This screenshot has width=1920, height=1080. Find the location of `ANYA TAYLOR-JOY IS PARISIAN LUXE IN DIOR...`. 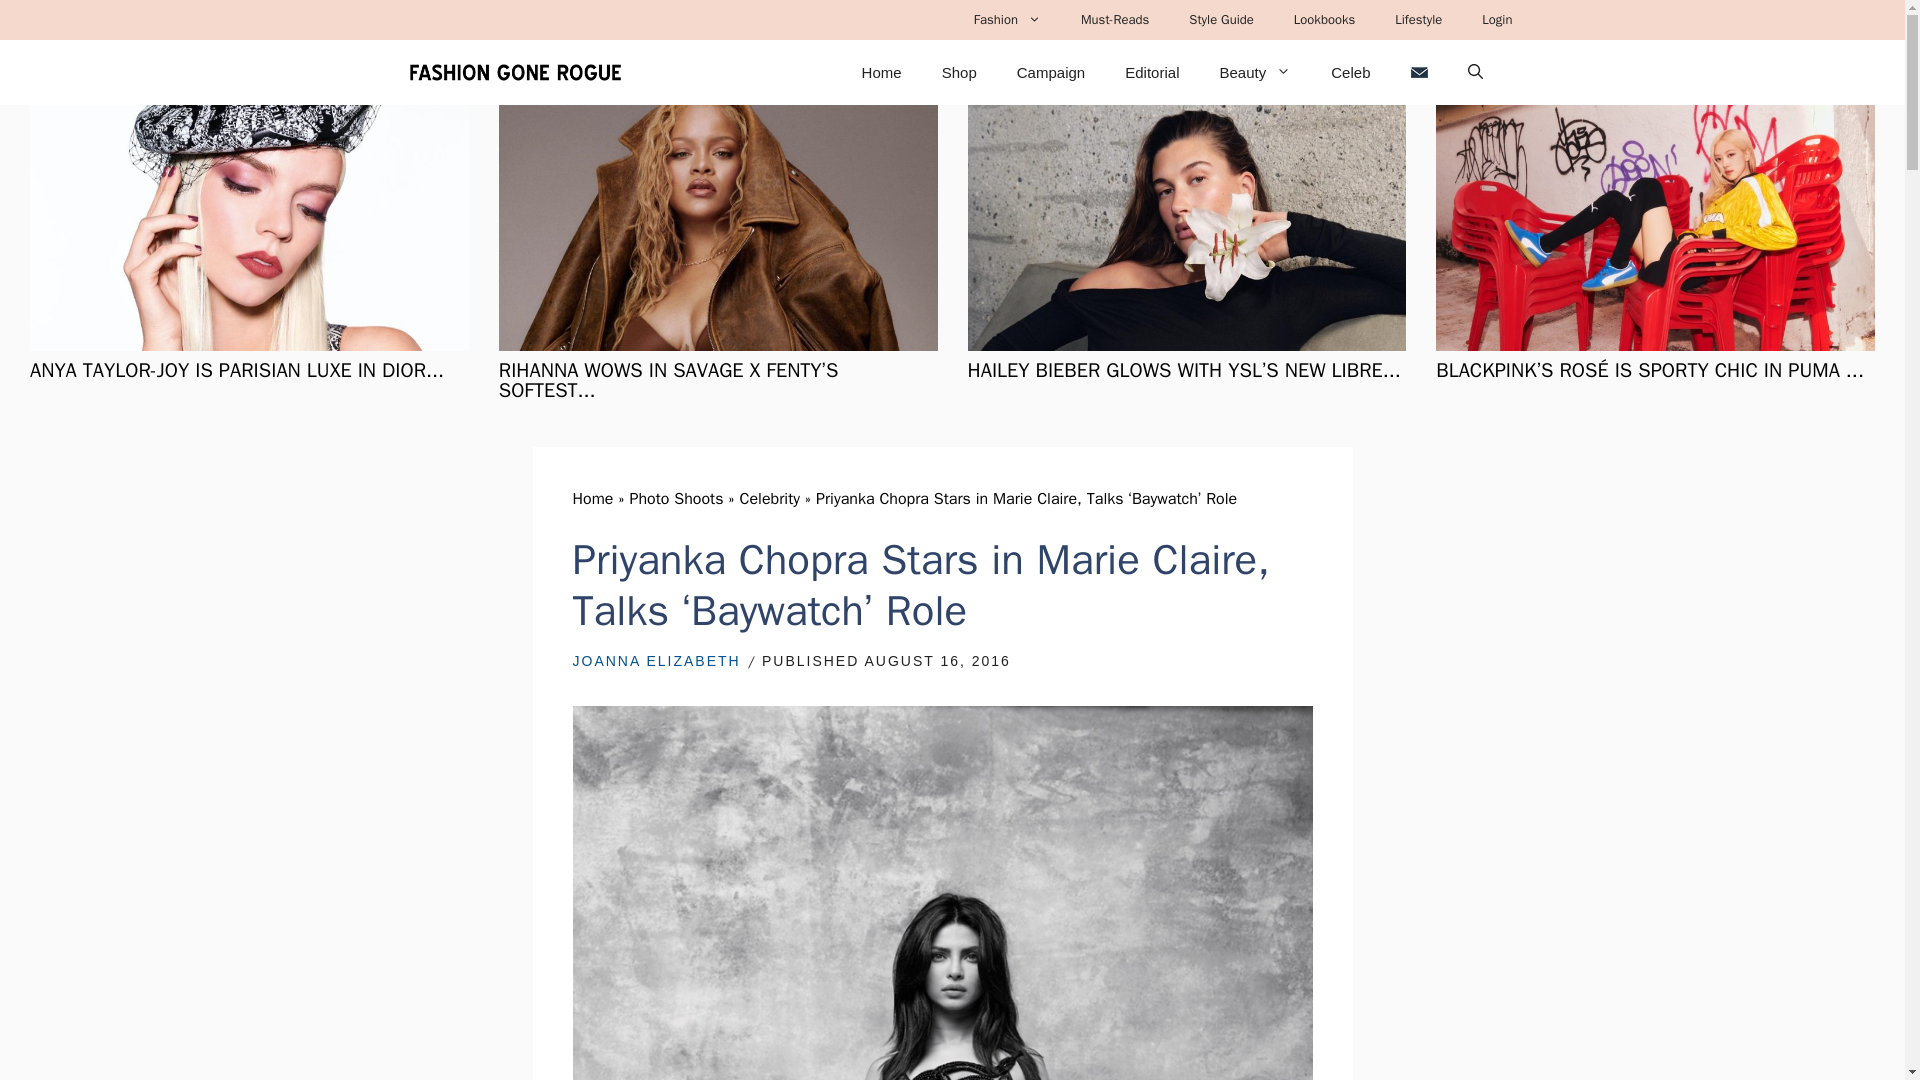

ANYA TAYLOR-JOY IS PARISIAN LUXE IN DIOR... is located at coordinates (236, 370).